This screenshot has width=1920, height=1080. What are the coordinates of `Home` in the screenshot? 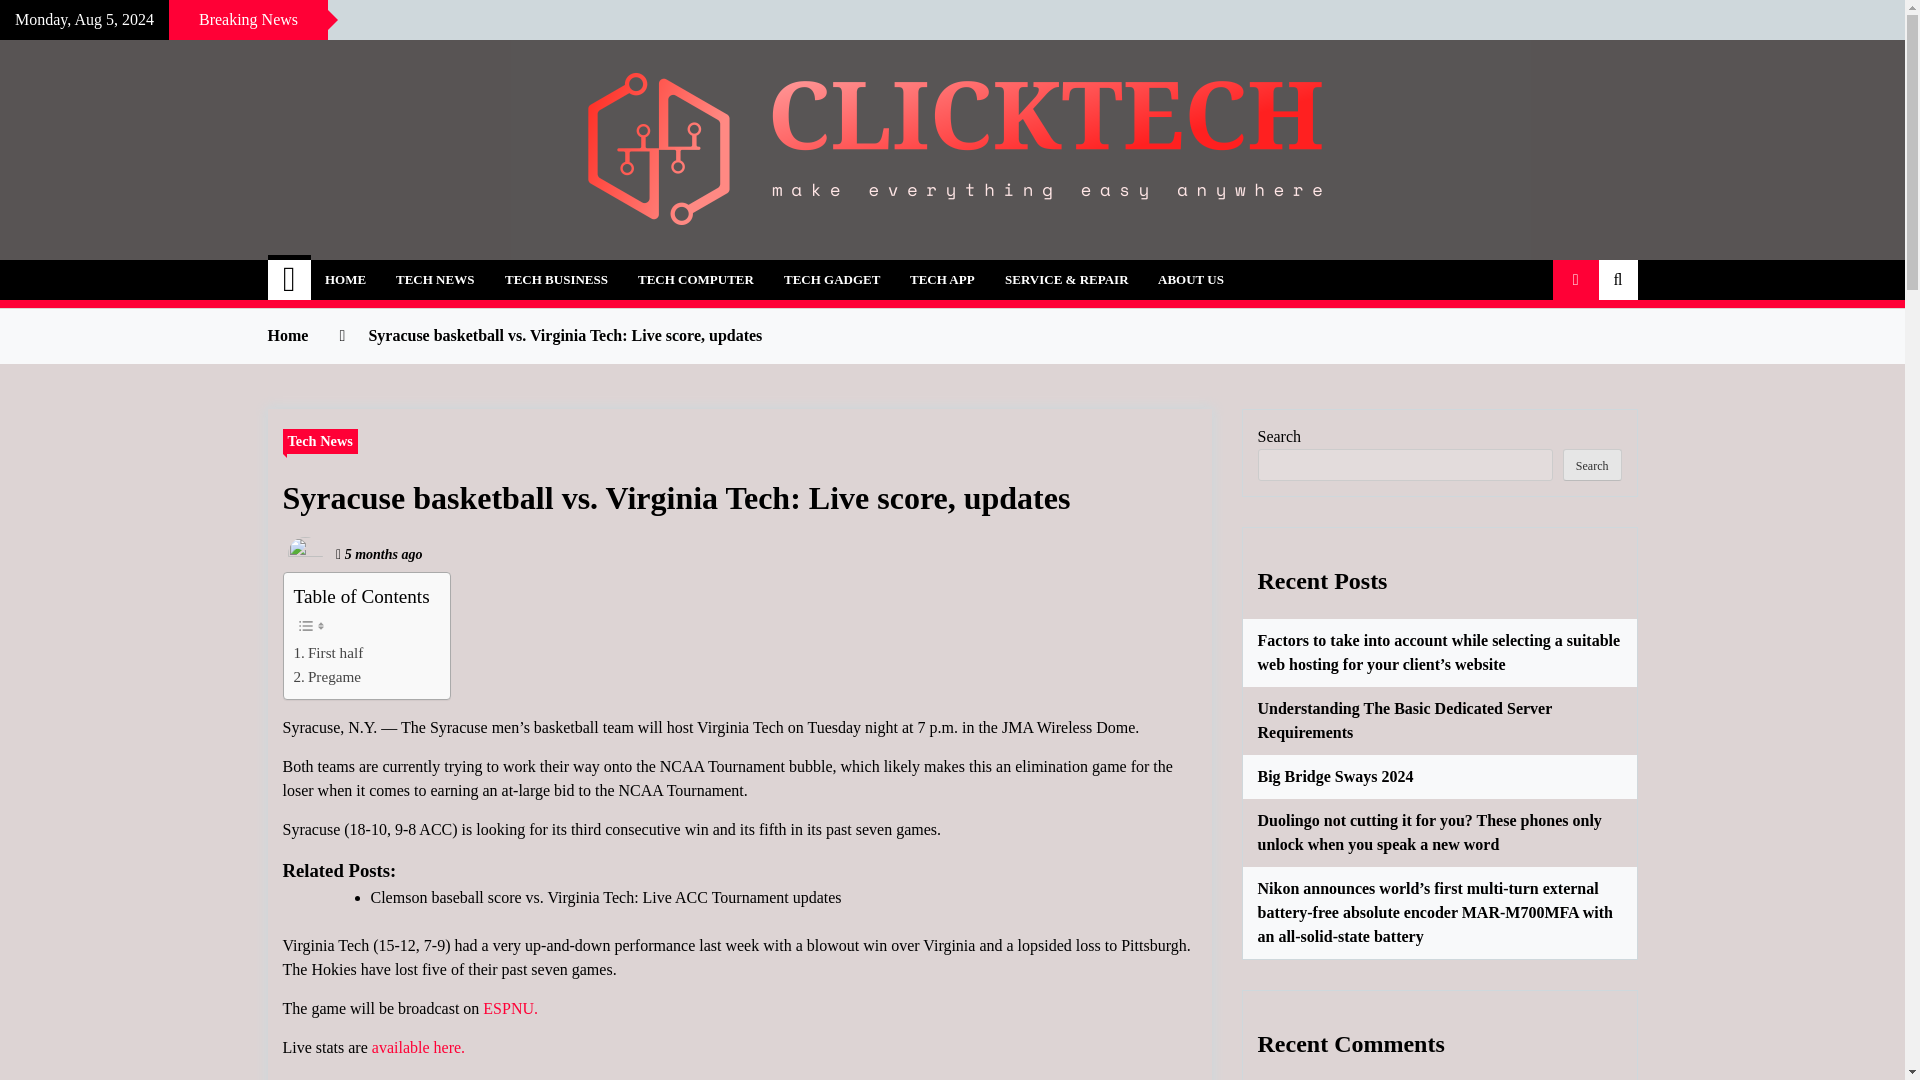 It's located at (290, 280).